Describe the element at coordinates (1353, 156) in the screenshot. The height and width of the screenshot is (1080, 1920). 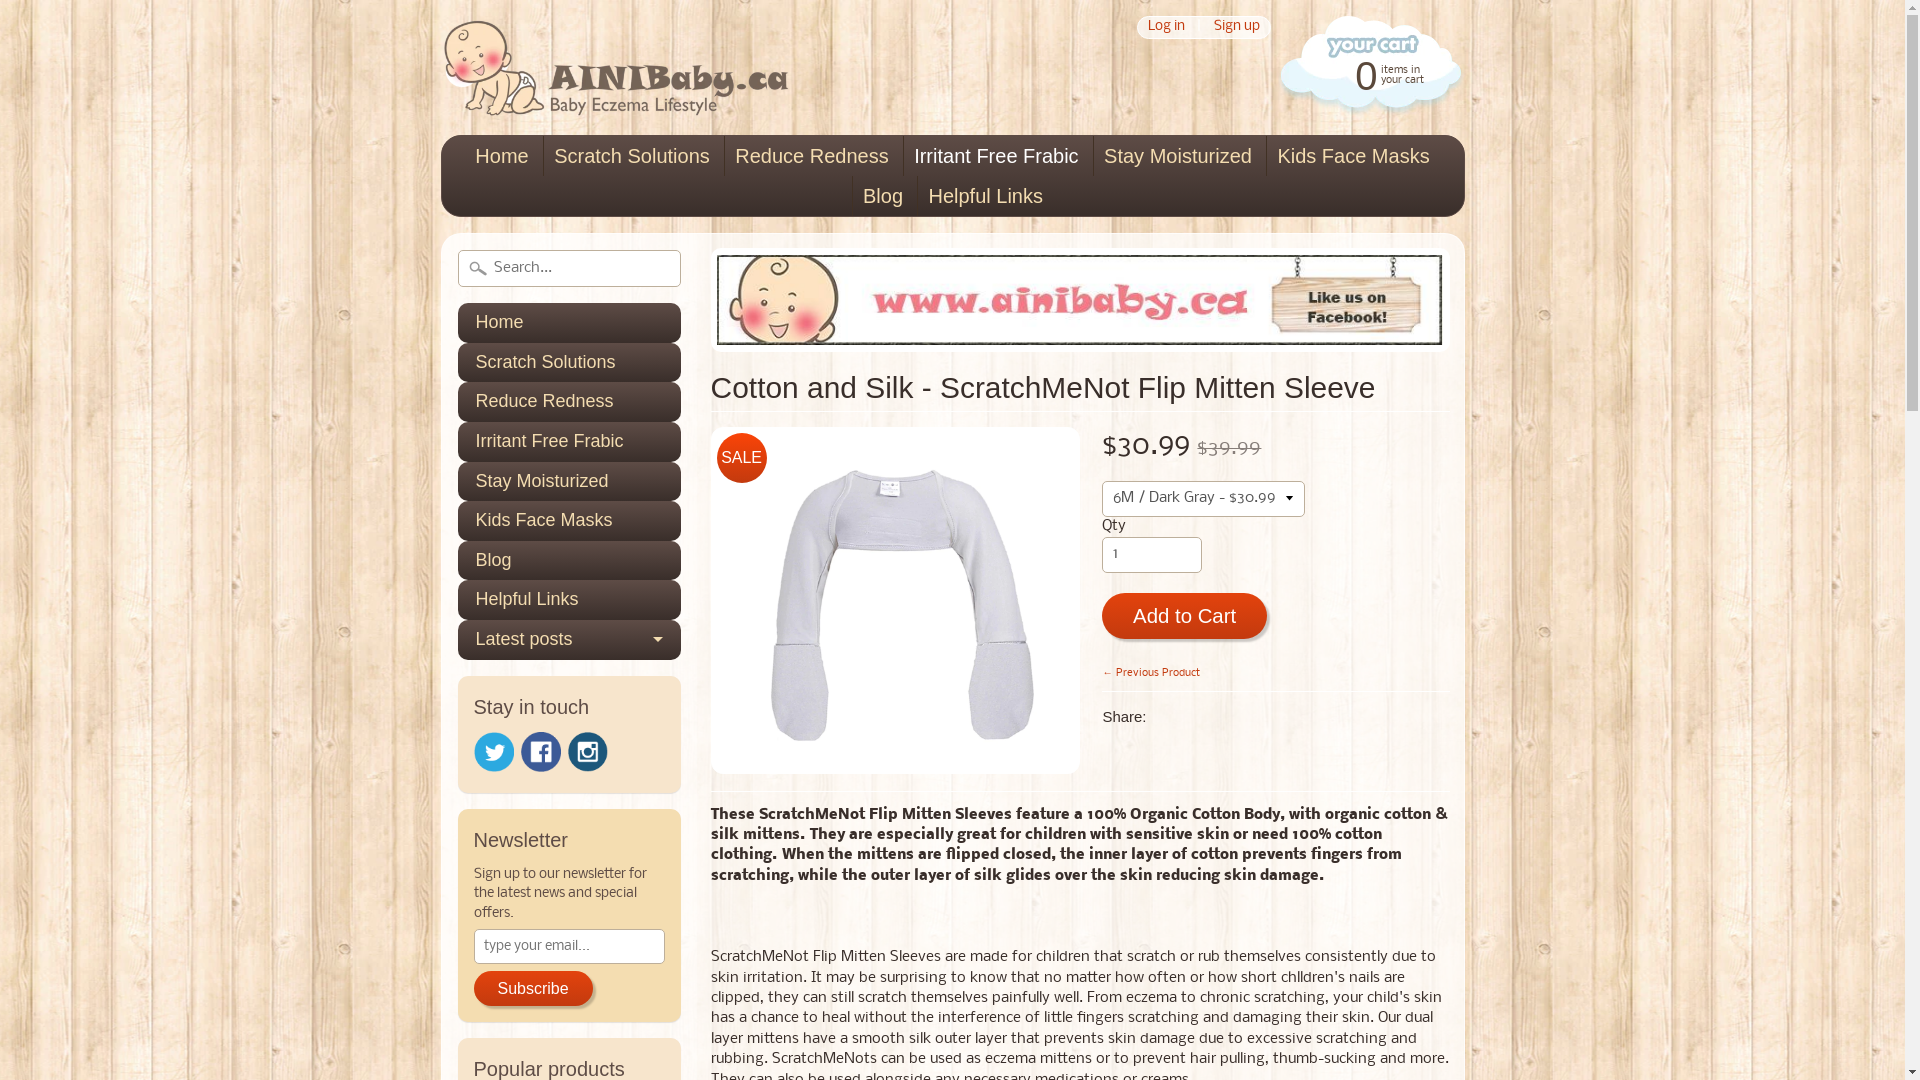
I see `Kids Face Masks` at that location.